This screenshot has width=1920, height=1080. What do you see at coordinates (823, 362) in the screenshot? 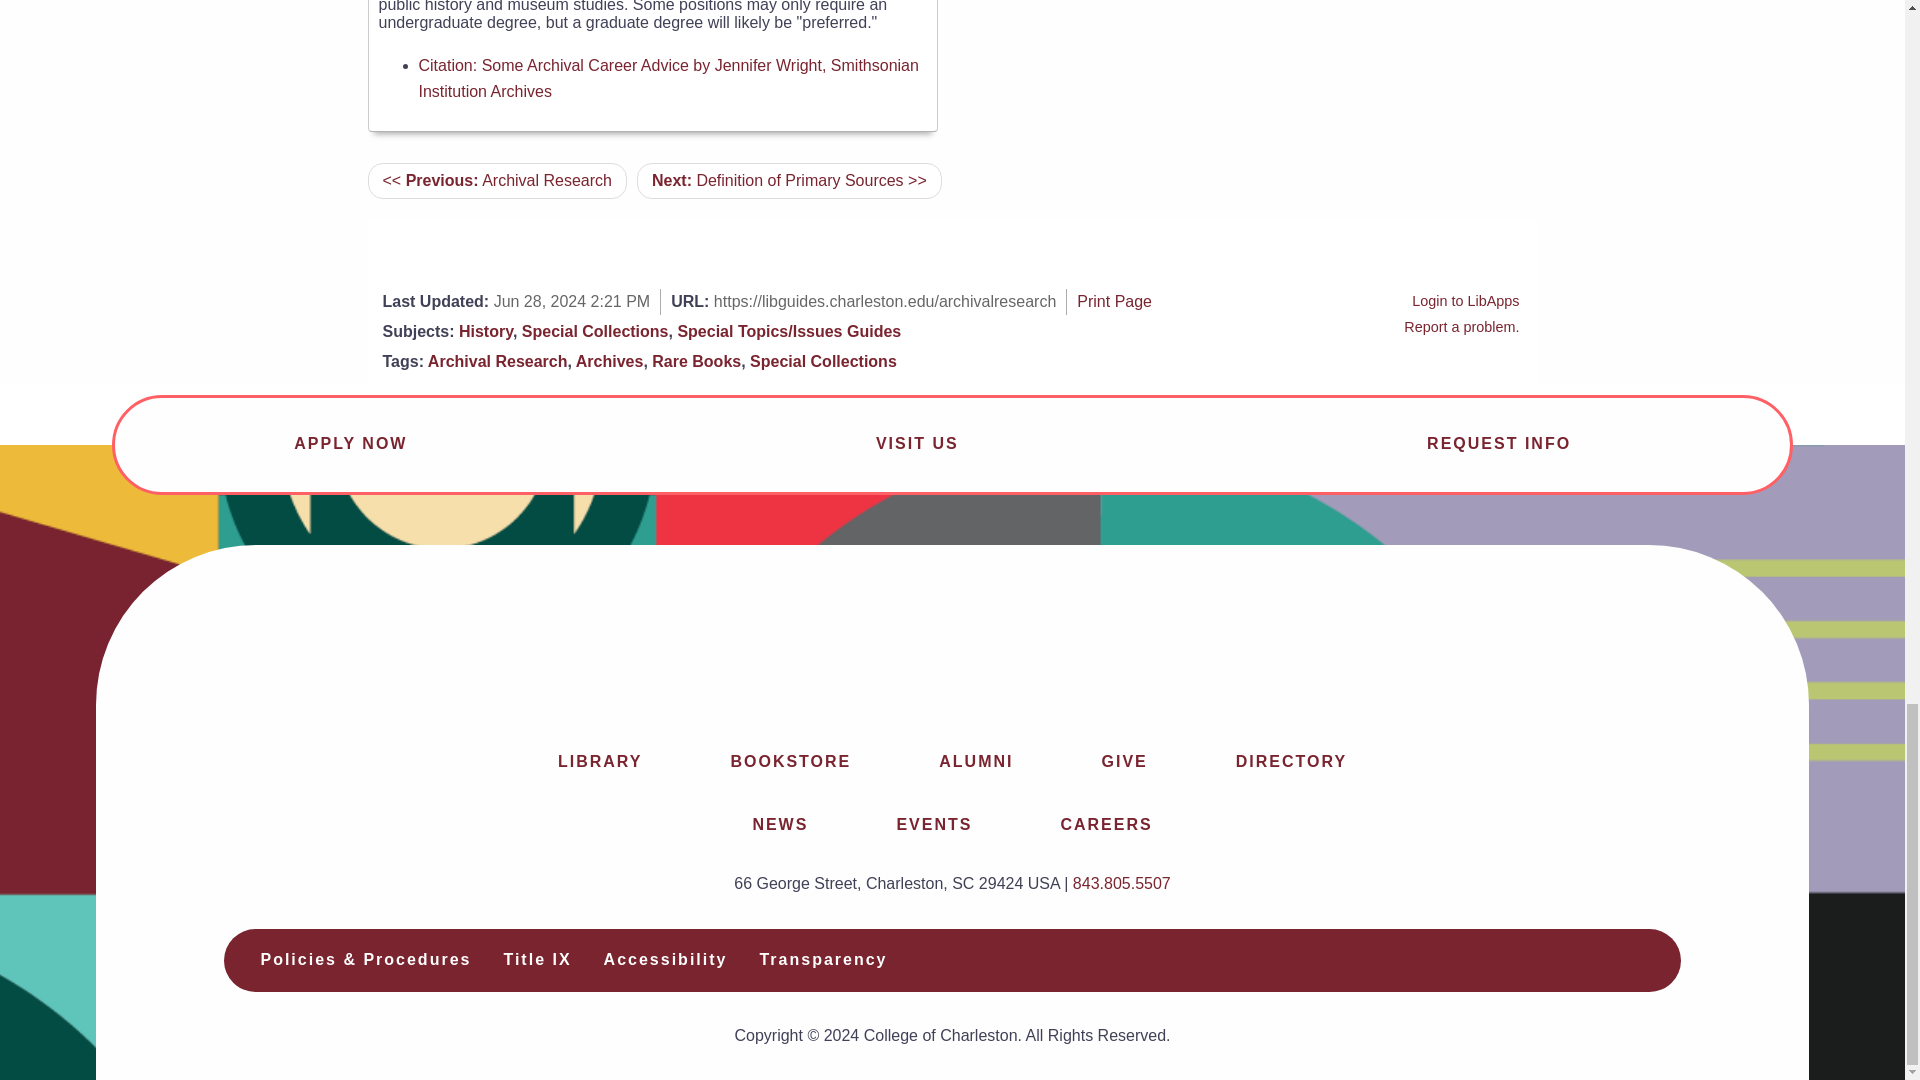
I see `Special Collections` at bounding box center [823, 362].